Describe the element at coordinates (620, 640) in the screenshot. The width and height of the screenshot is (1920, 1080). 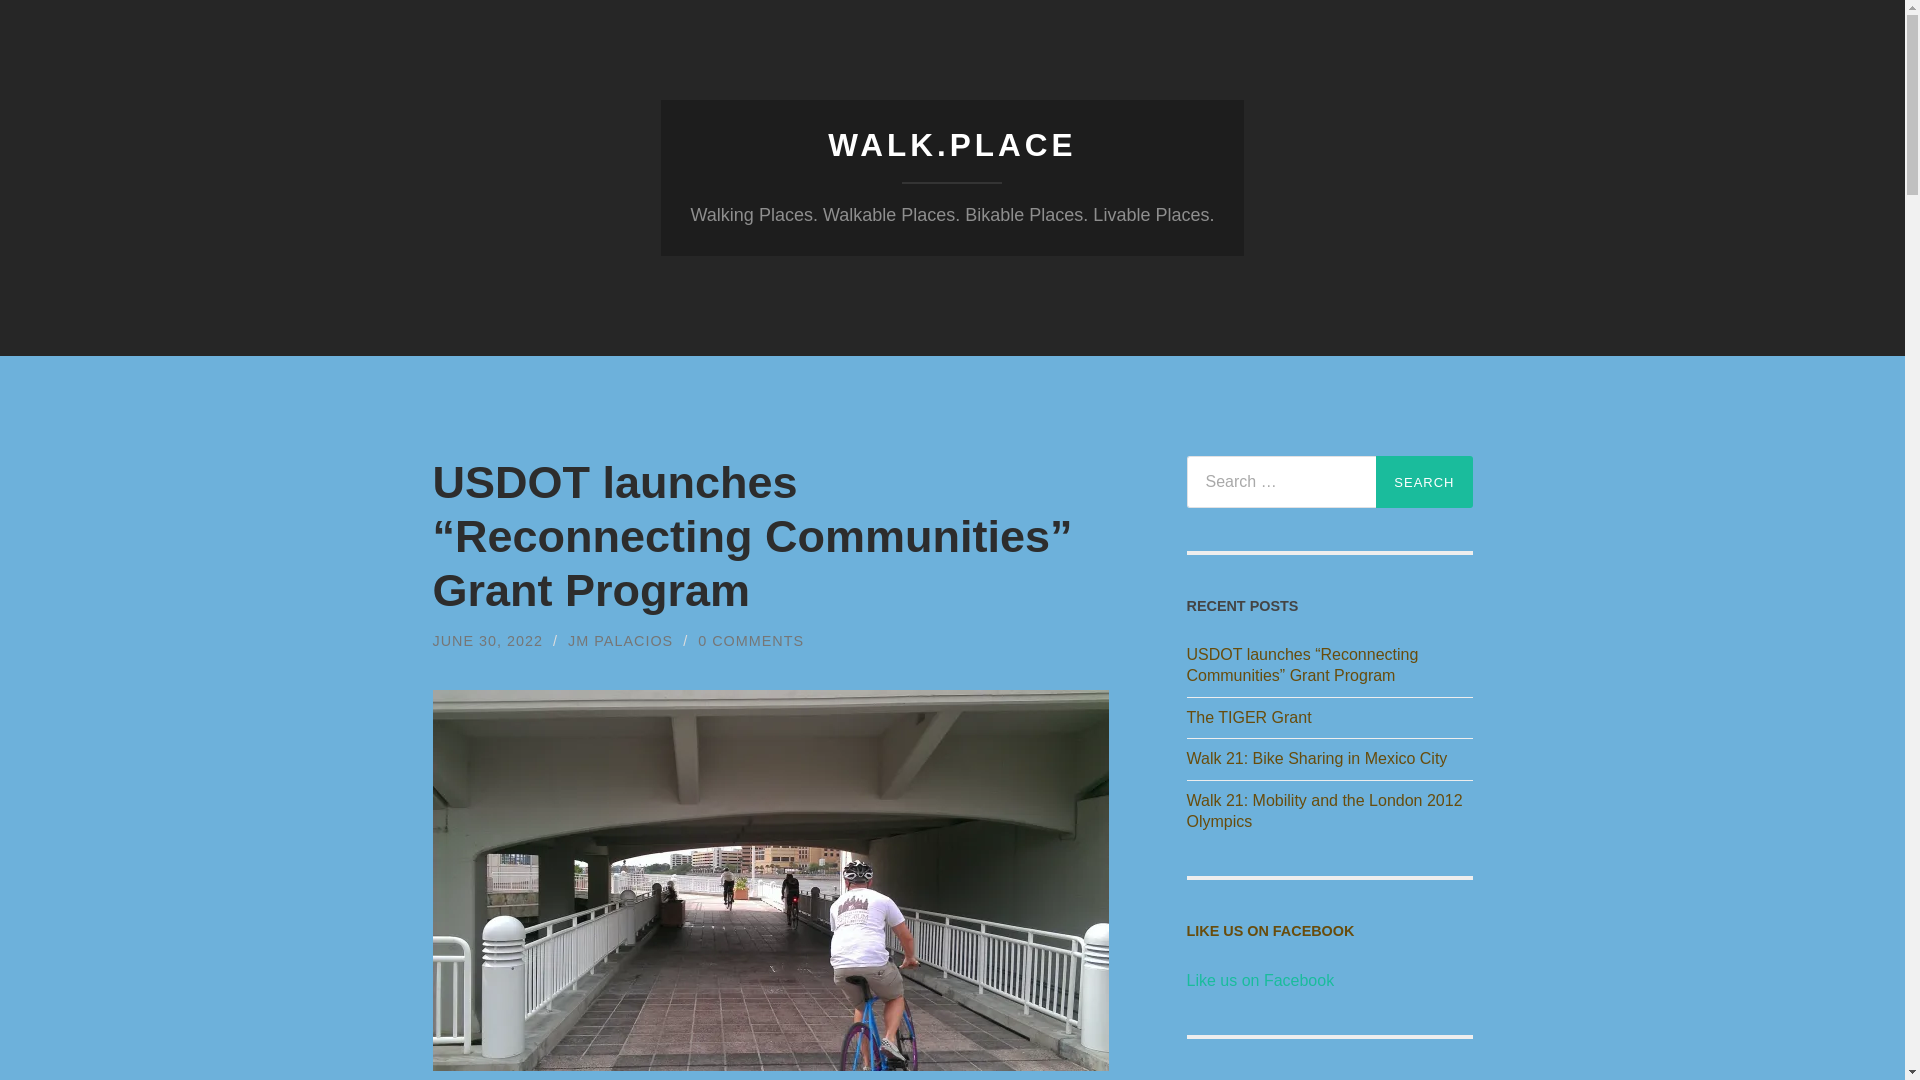
I see `Posts by JM Palacios` at that location.